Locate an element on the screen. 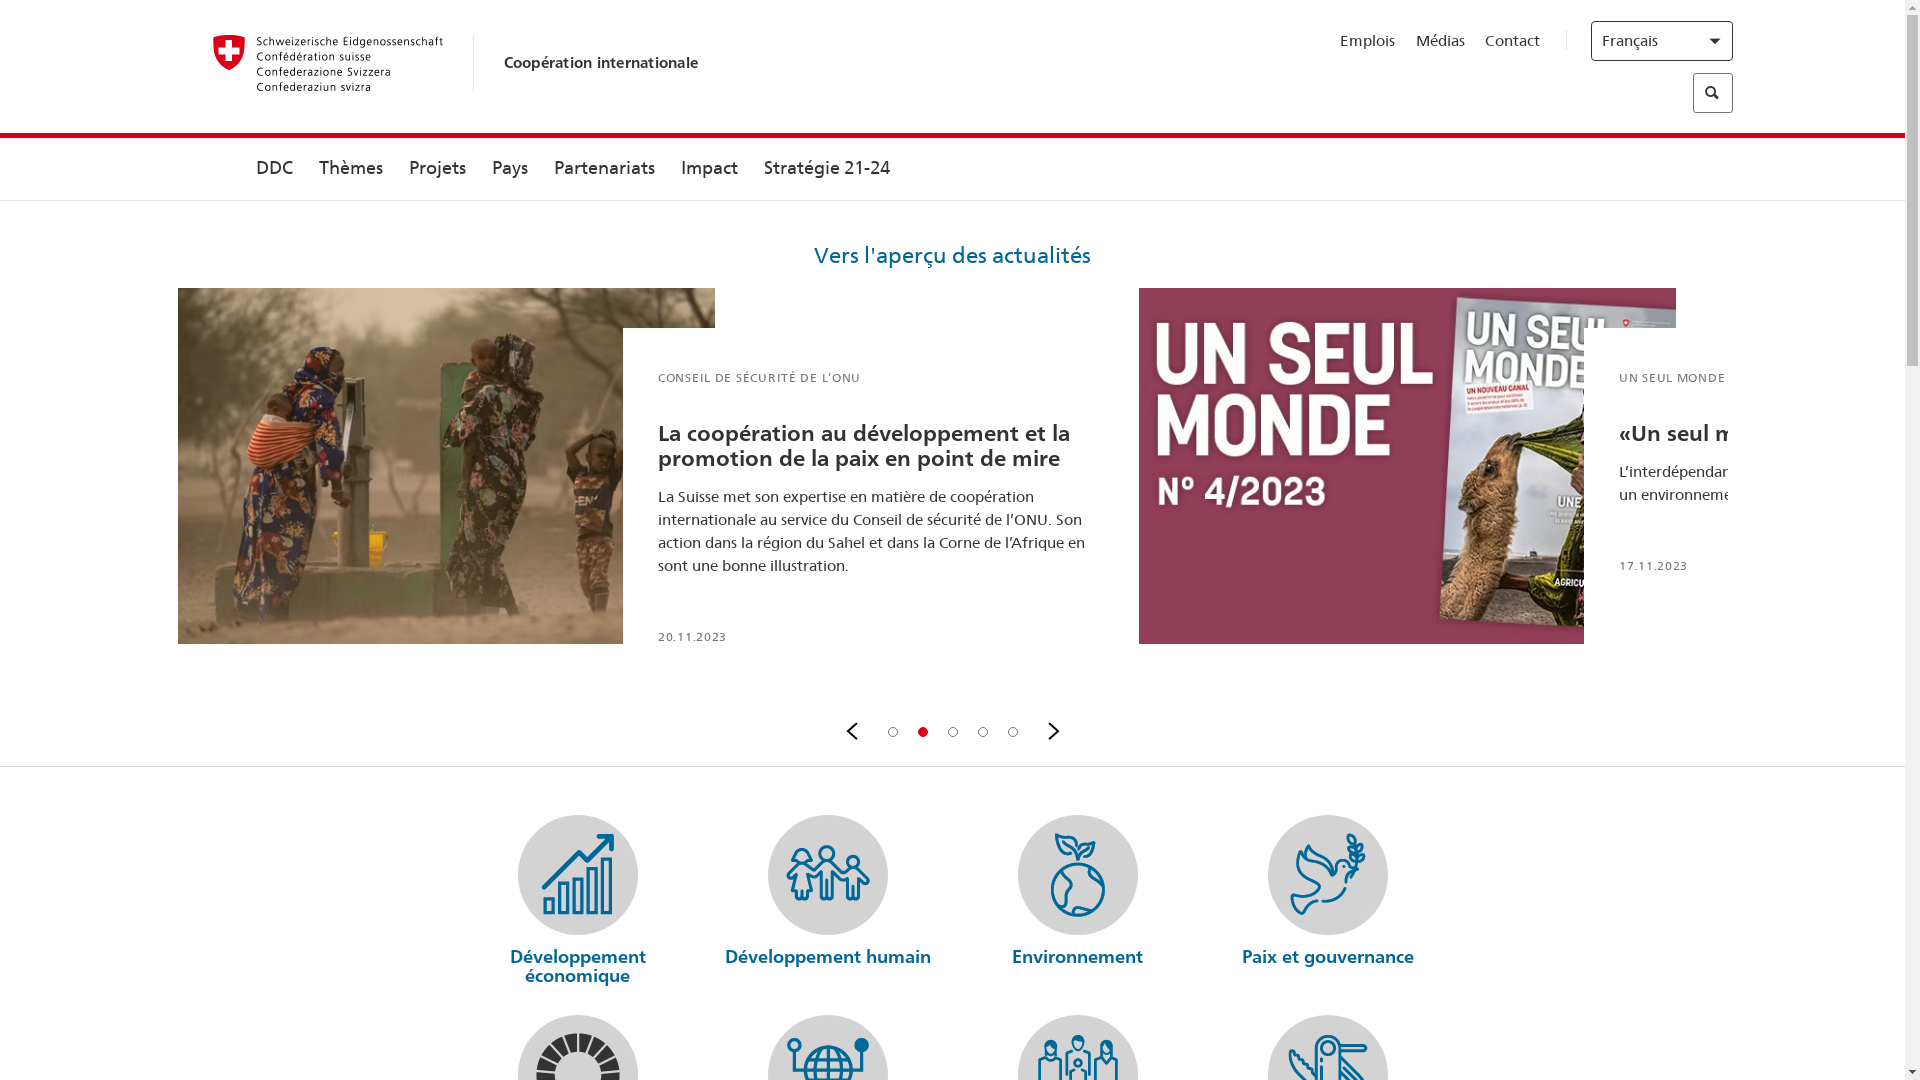 This screenshot has width=1920, height=1080. Emplois is located at coordinates (1368, 41).